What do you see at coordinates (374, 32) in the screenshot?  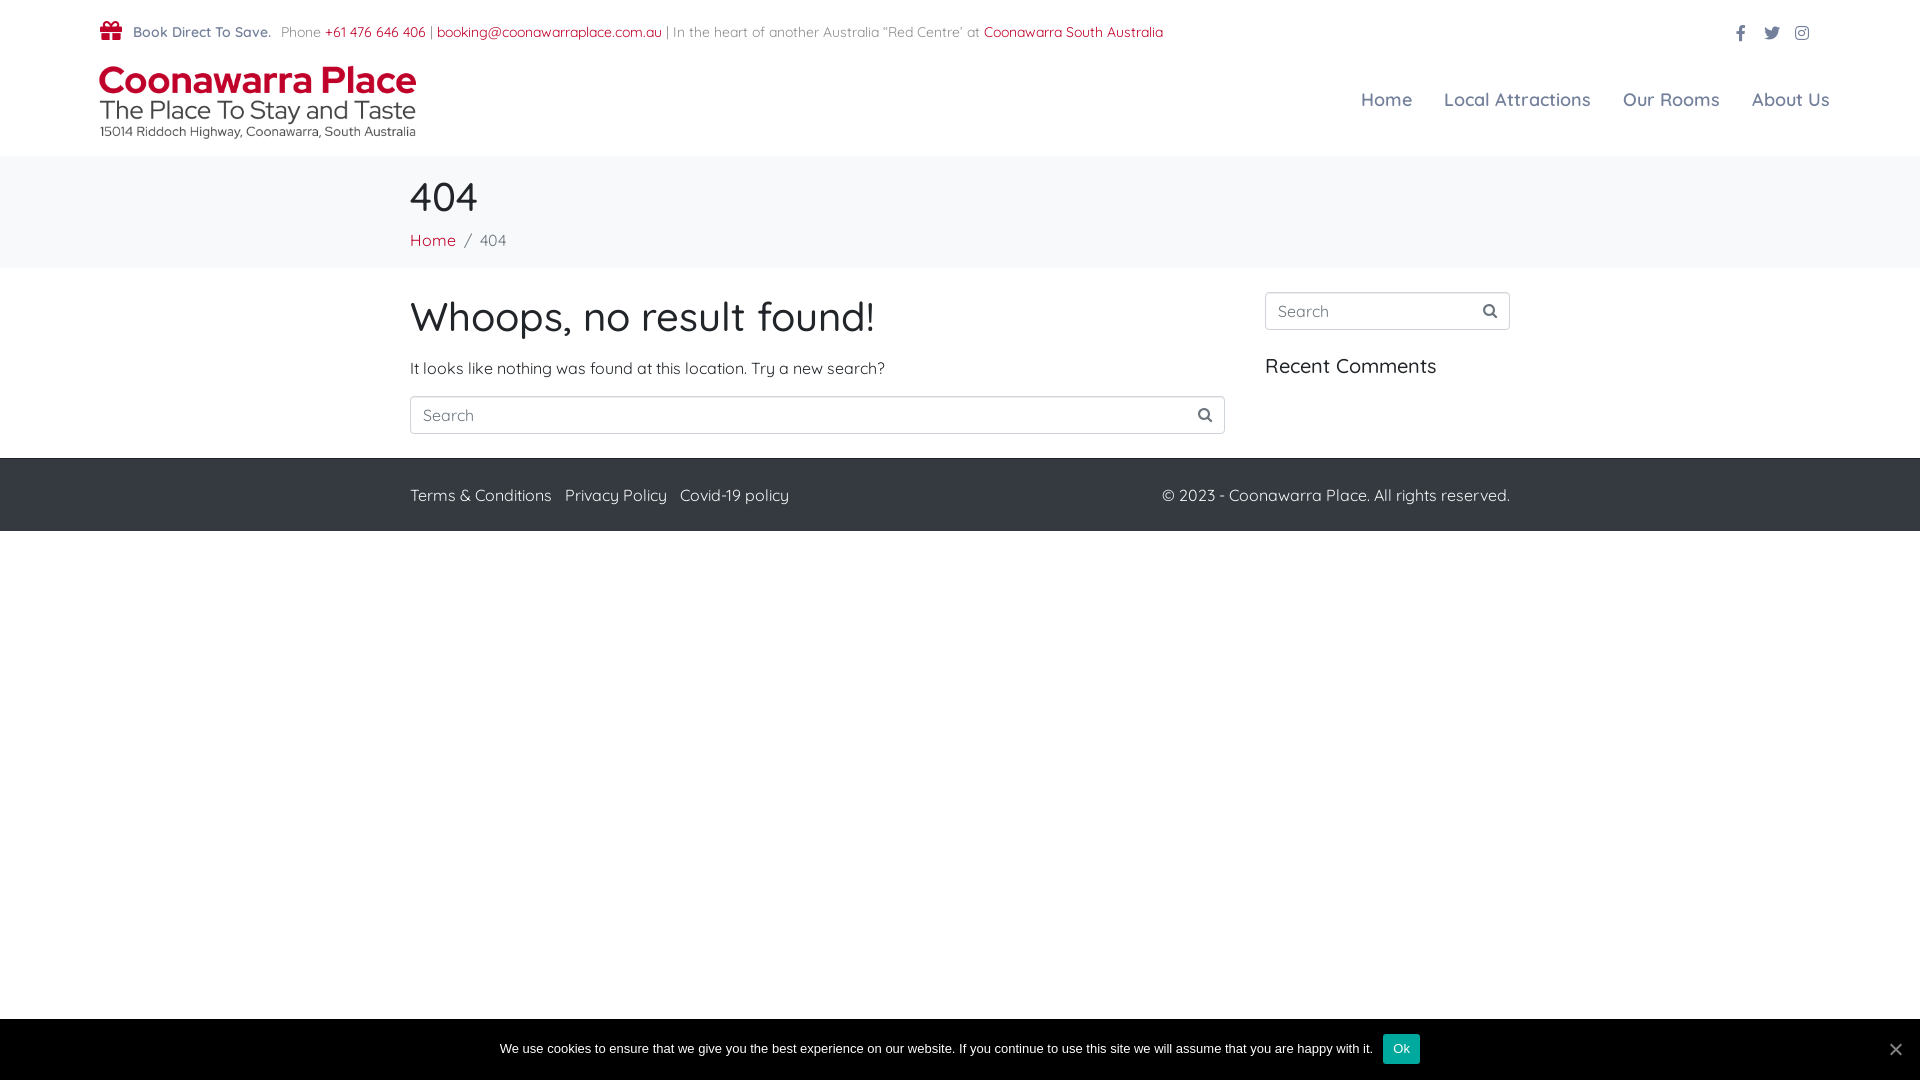 I see `+61 476 646 406` at bounding box center [374, 32].